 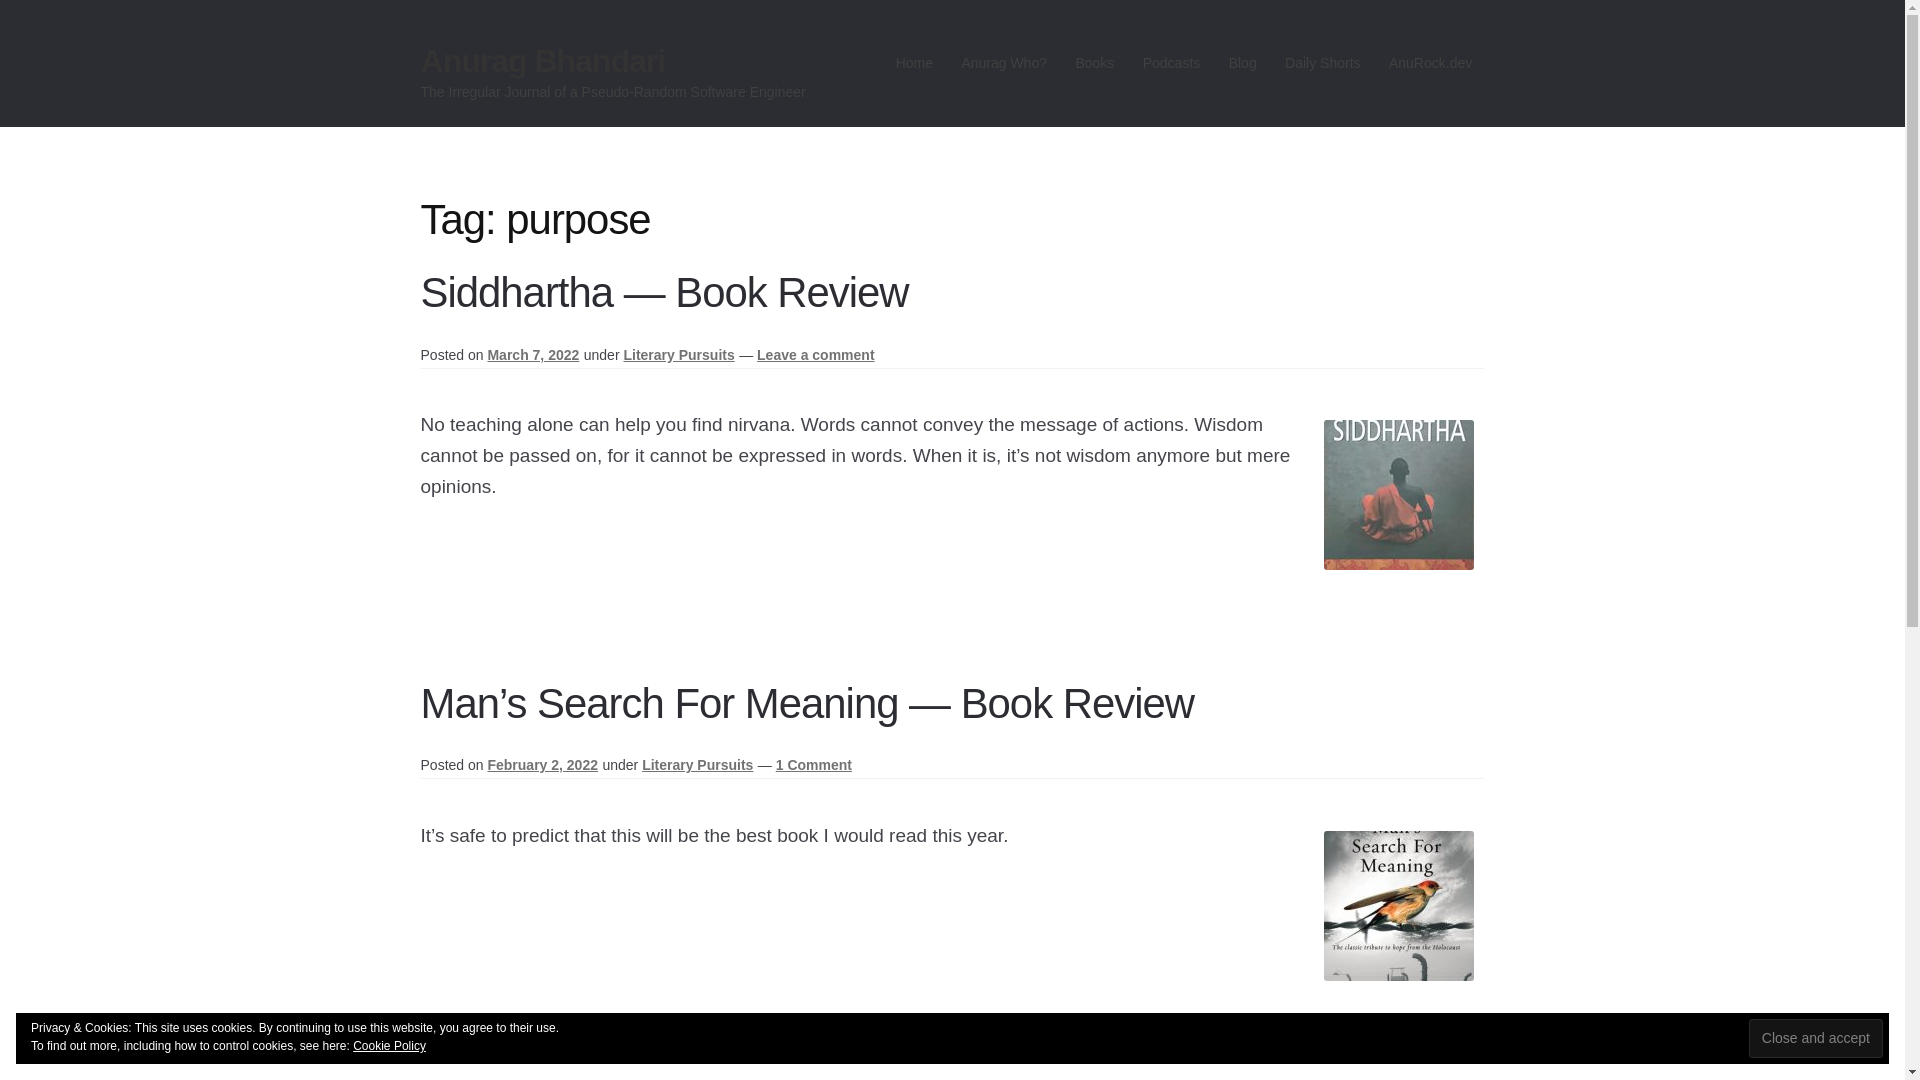 I want to click on Anurag Who?, so click(x=1004, y=63).